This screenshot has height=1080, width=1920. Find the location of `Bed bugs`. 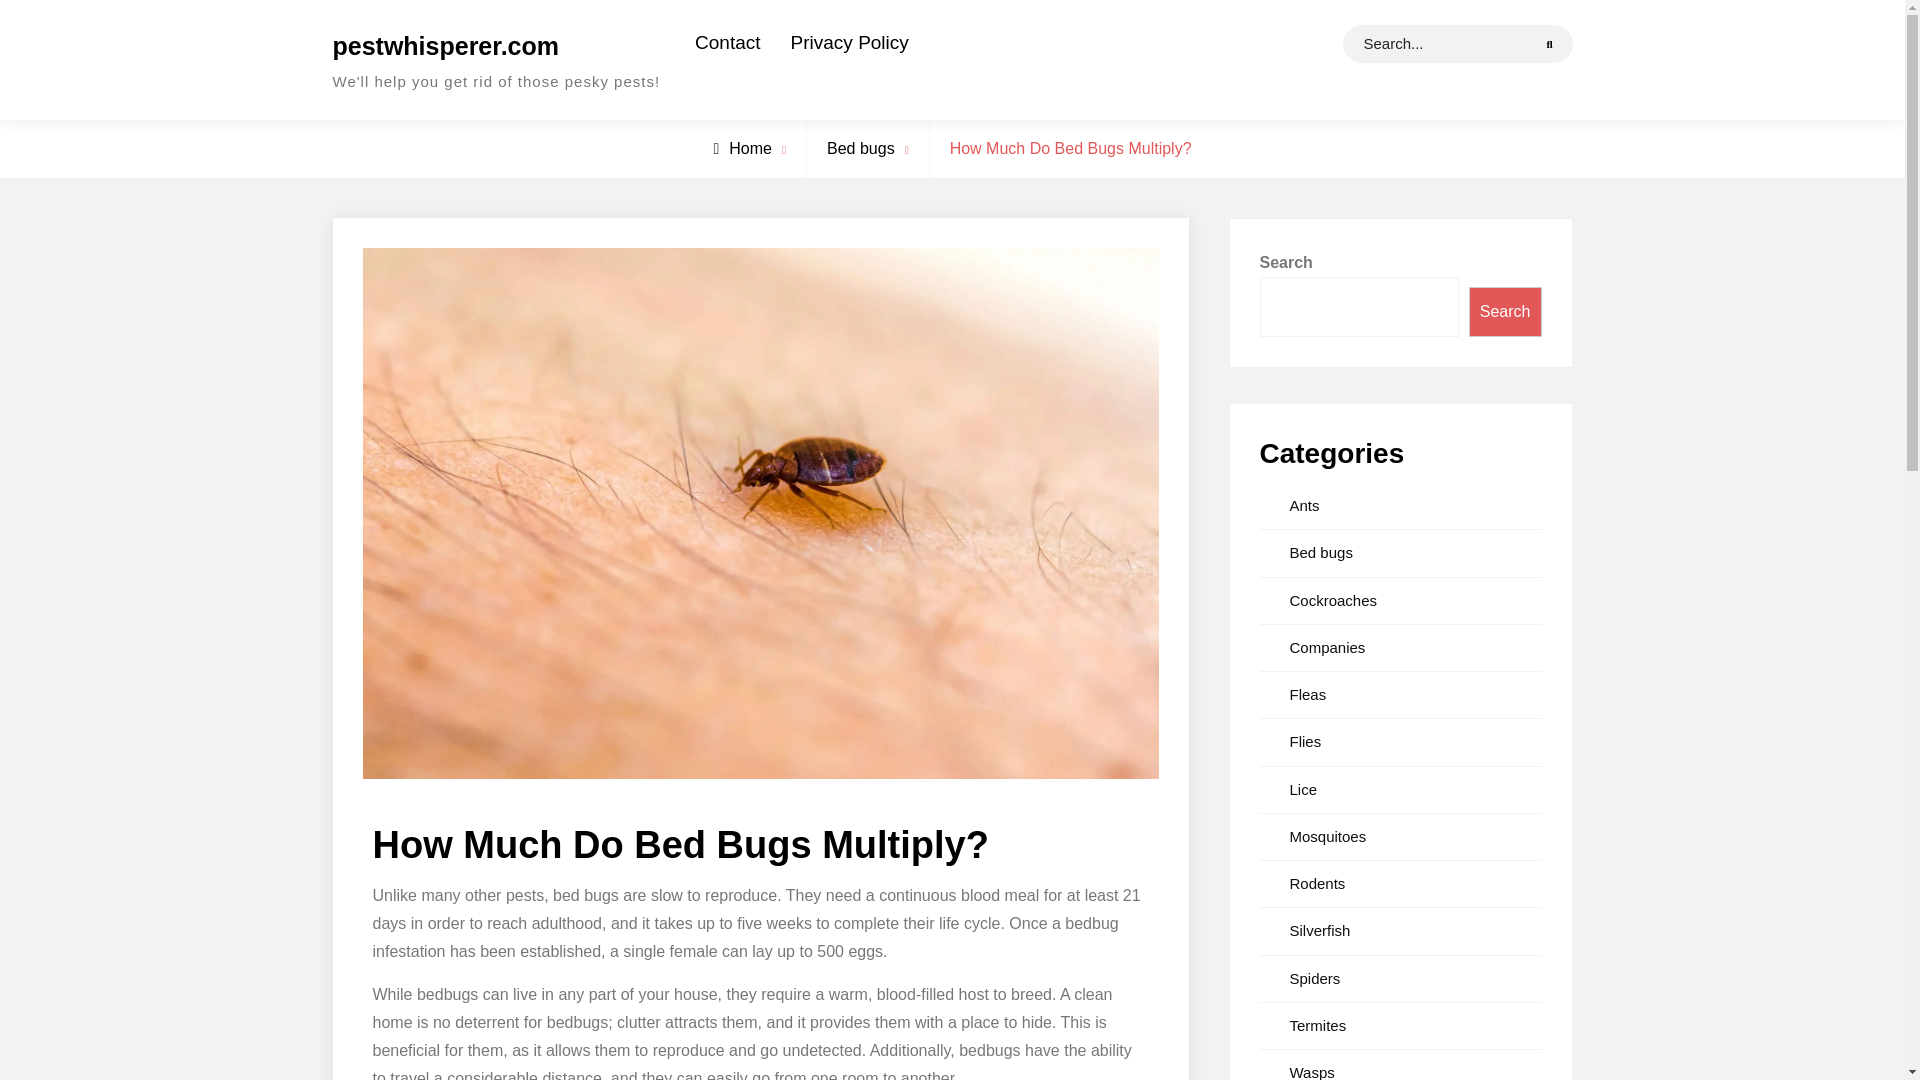

Bed bugs is located at coordinates (860, 148).